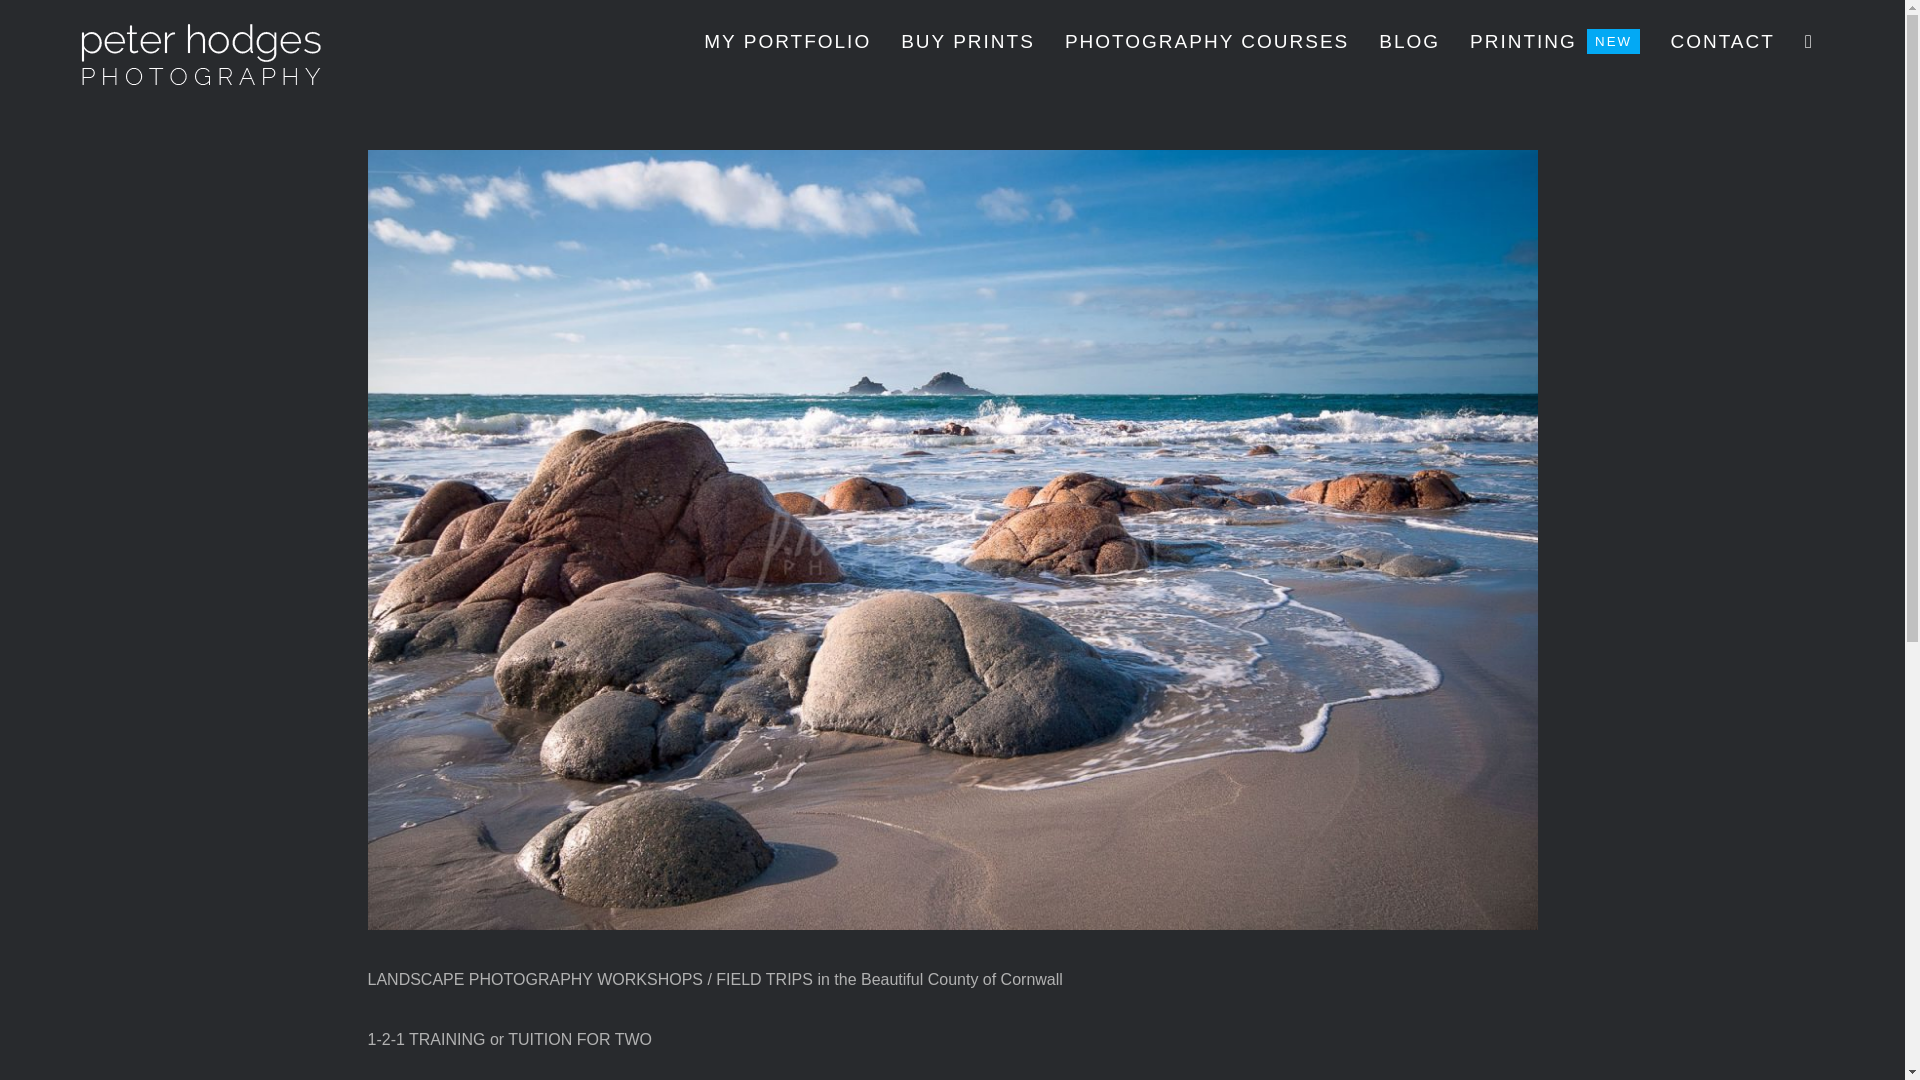 This screenshot has width=1920, height=1080. What do you see at coordinates (1722, 42) in the screenshot?
I see `CONTACT` at bounding box center [1722, 42].